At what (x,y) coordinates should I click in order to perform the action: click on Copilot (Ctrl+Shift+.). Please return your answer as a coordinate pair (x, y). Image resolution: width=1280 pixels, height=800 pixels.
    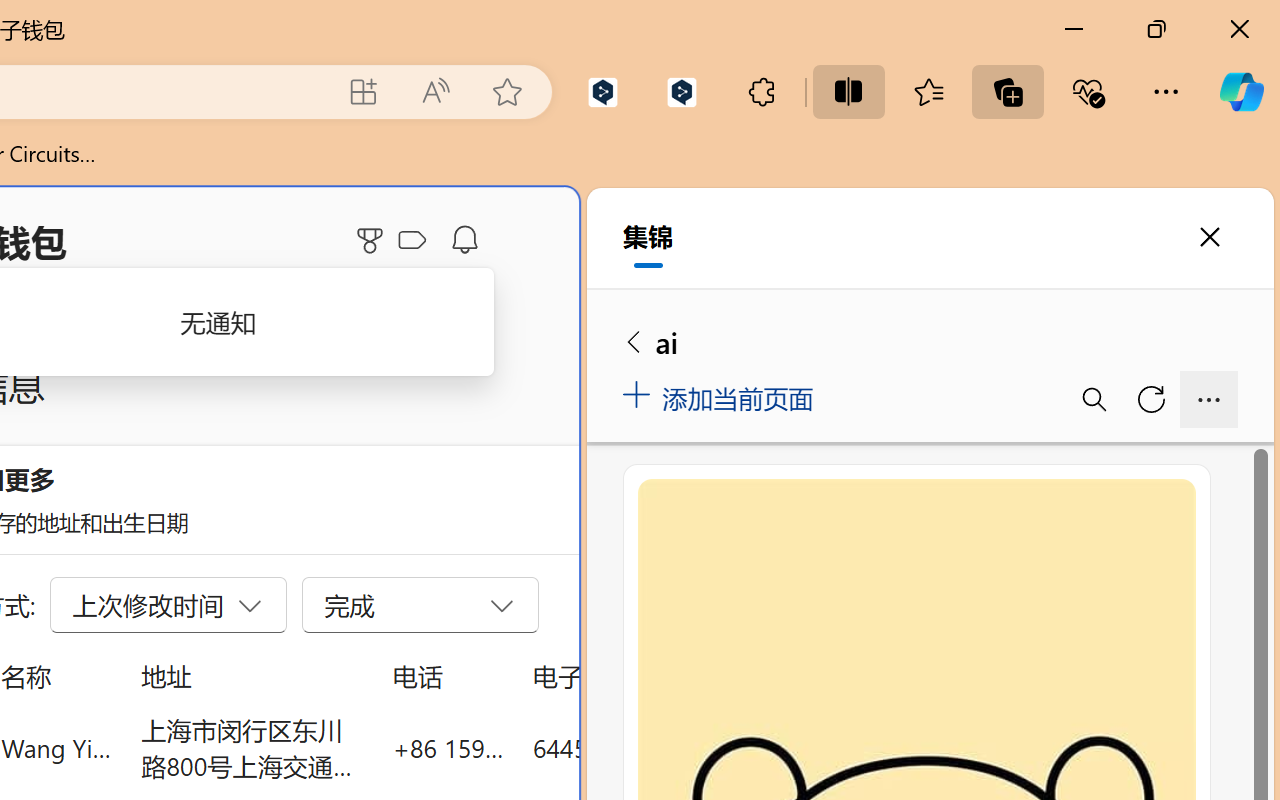
    Looking at the image, I should click on (1241, 92).